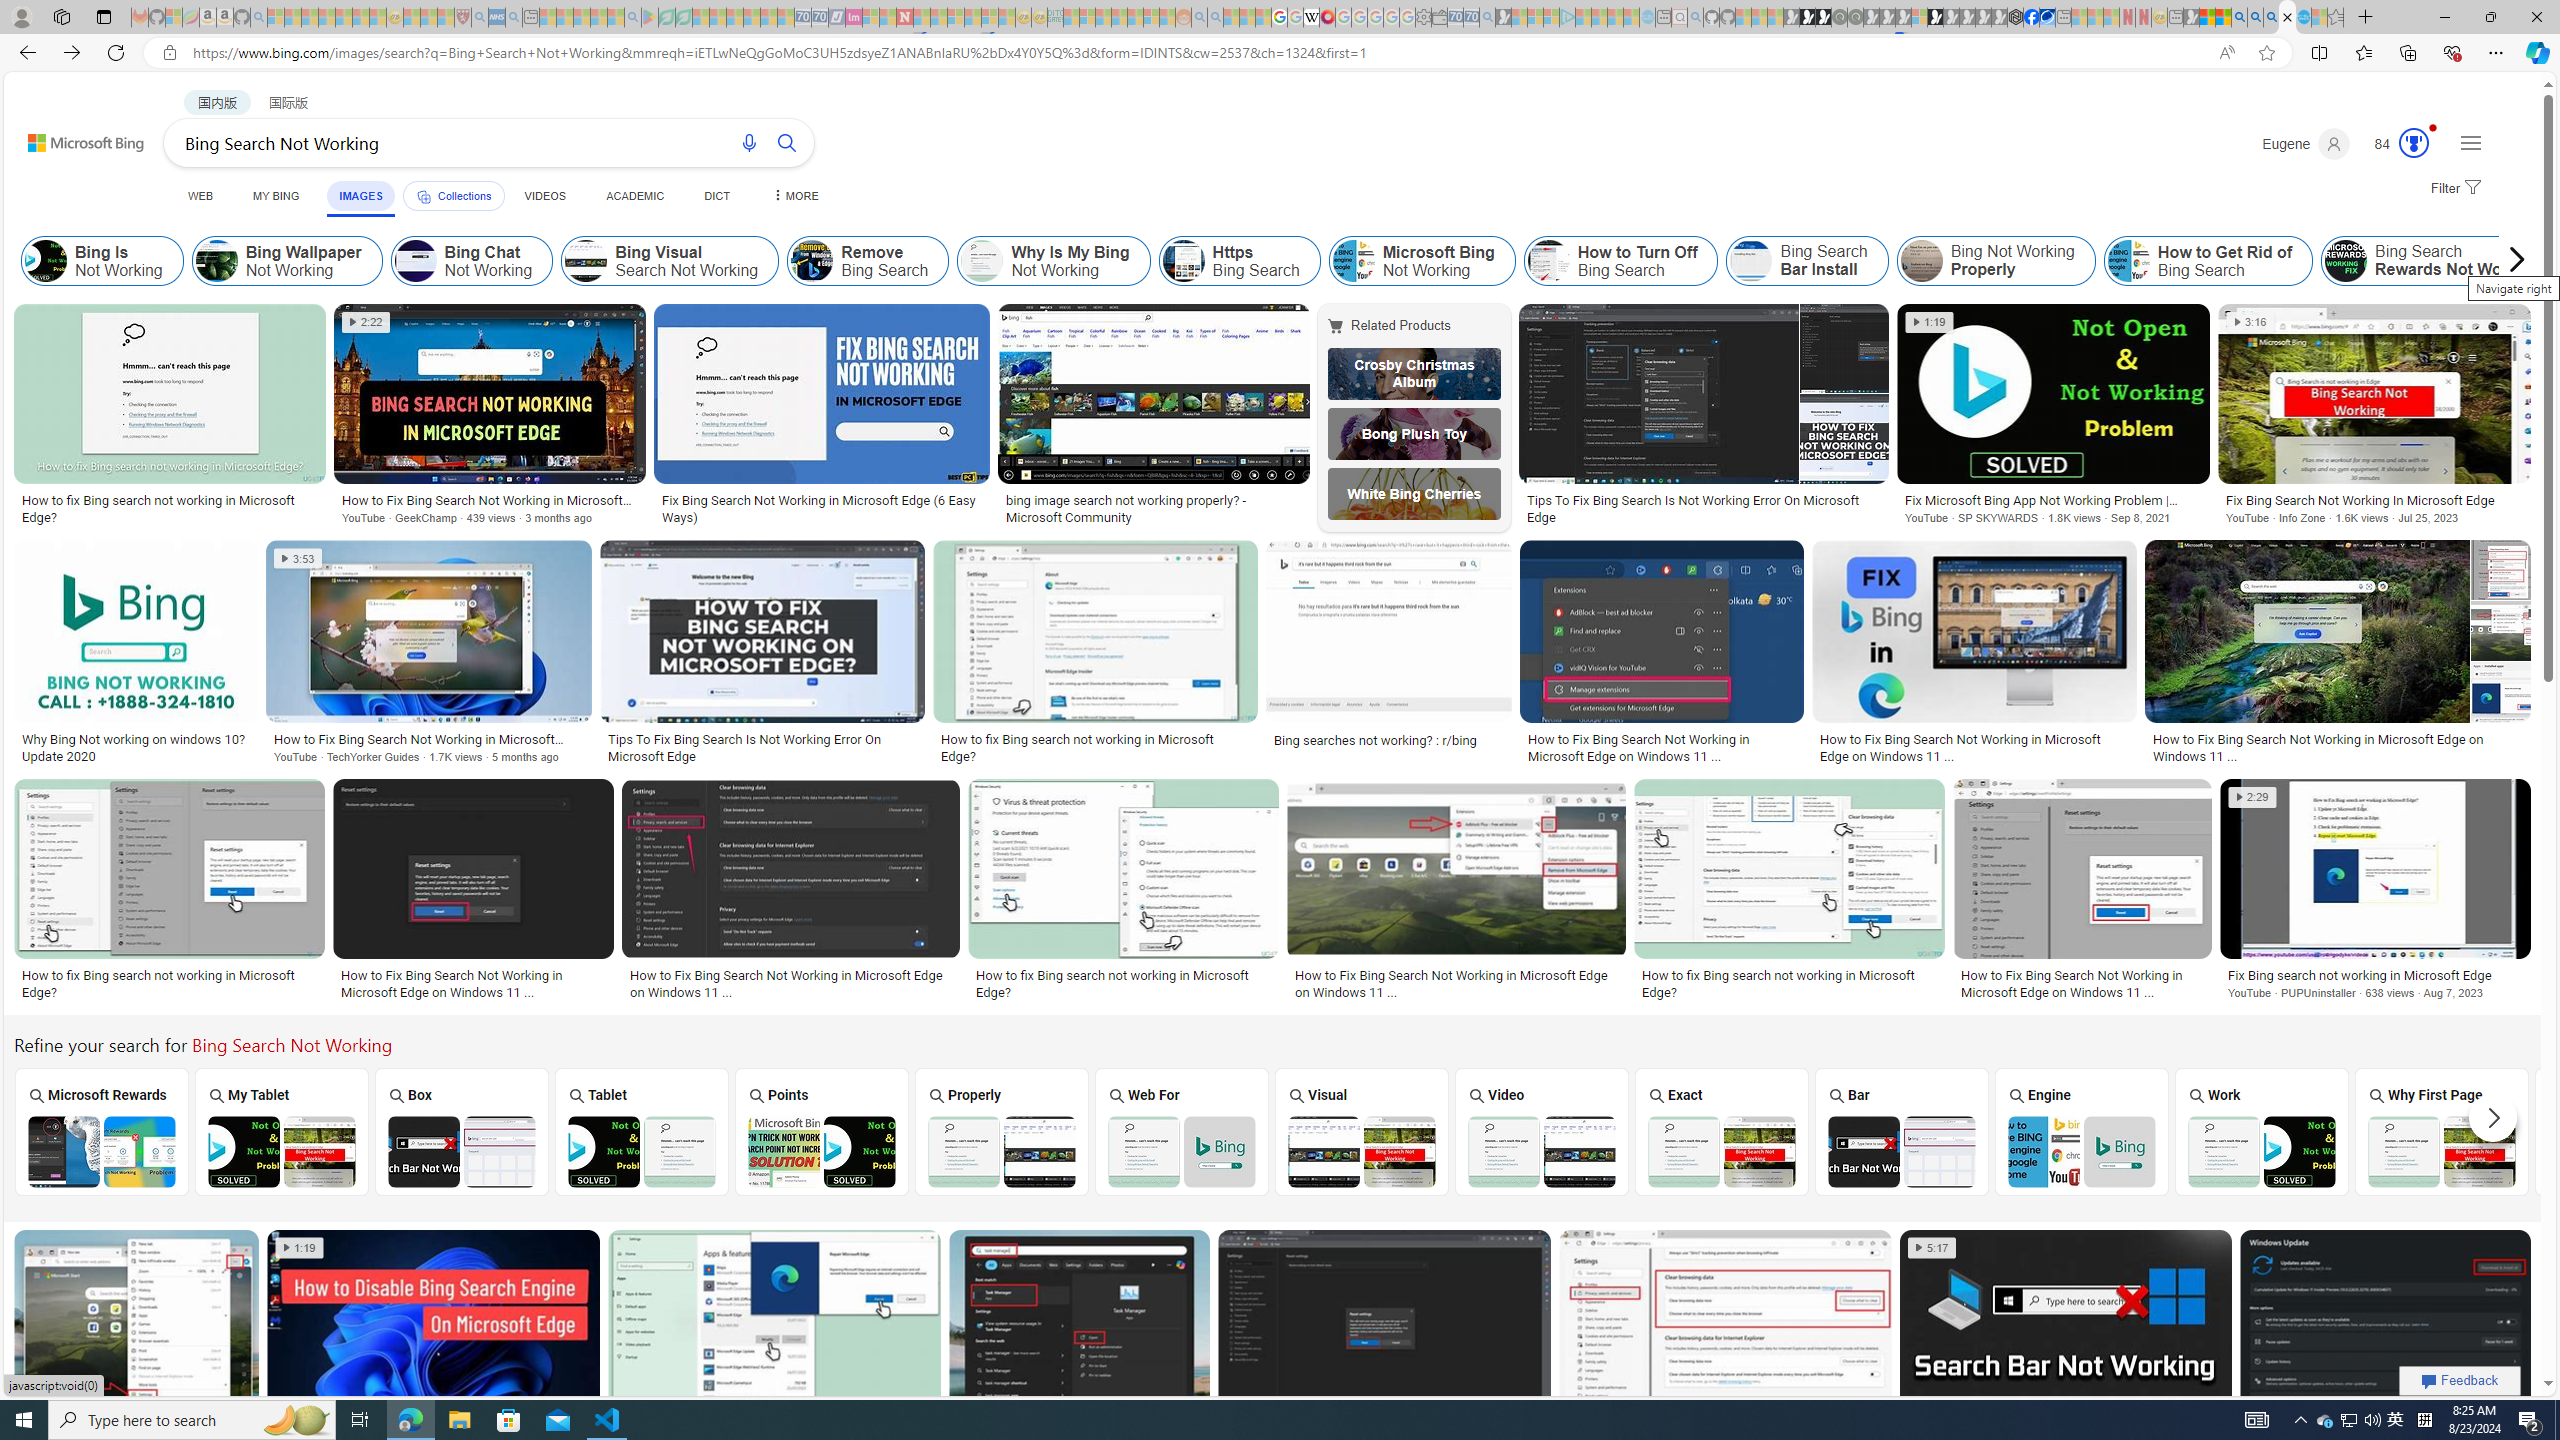 Image resolution: width=2560 pixels, height=1440 pixels. I want to click on Bing Chat Not Working, so click(472, 261).